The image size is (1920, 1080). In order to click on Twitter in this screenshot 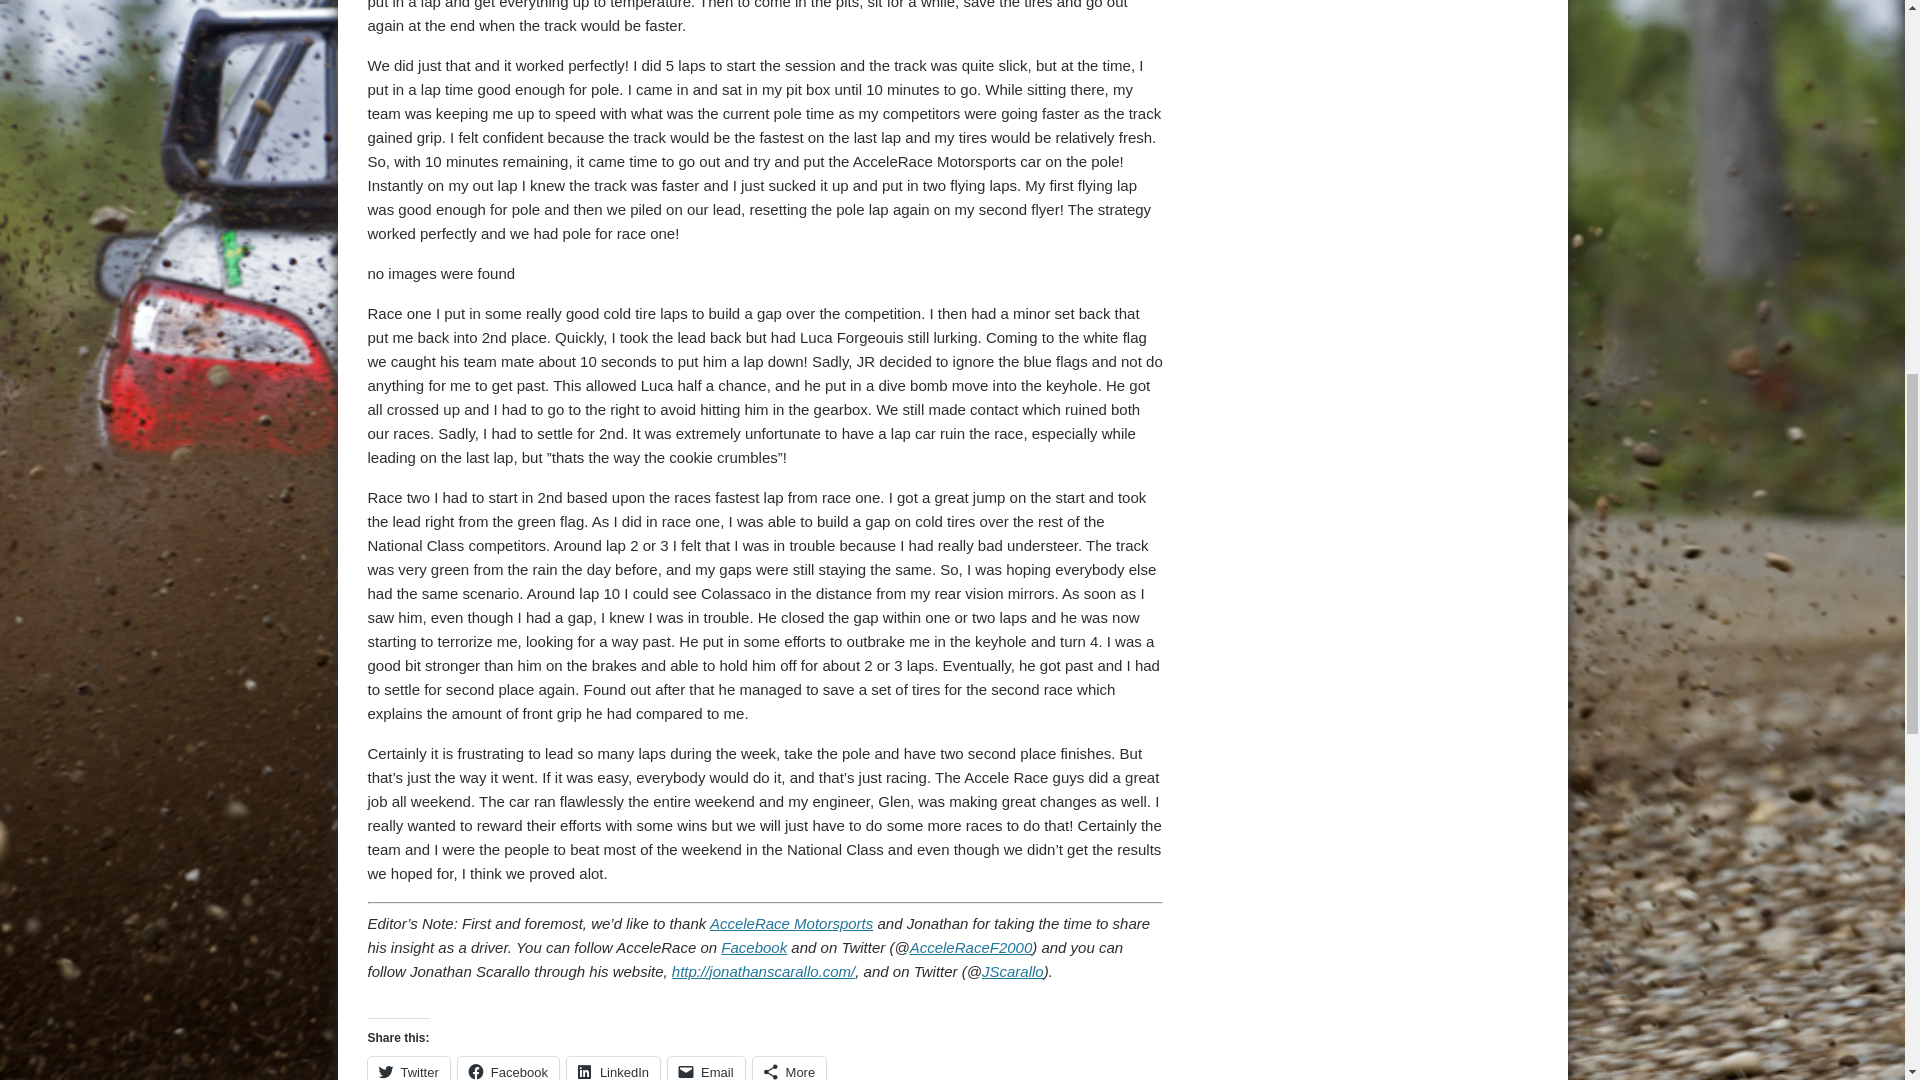, I will do `click(408, 1068)`.